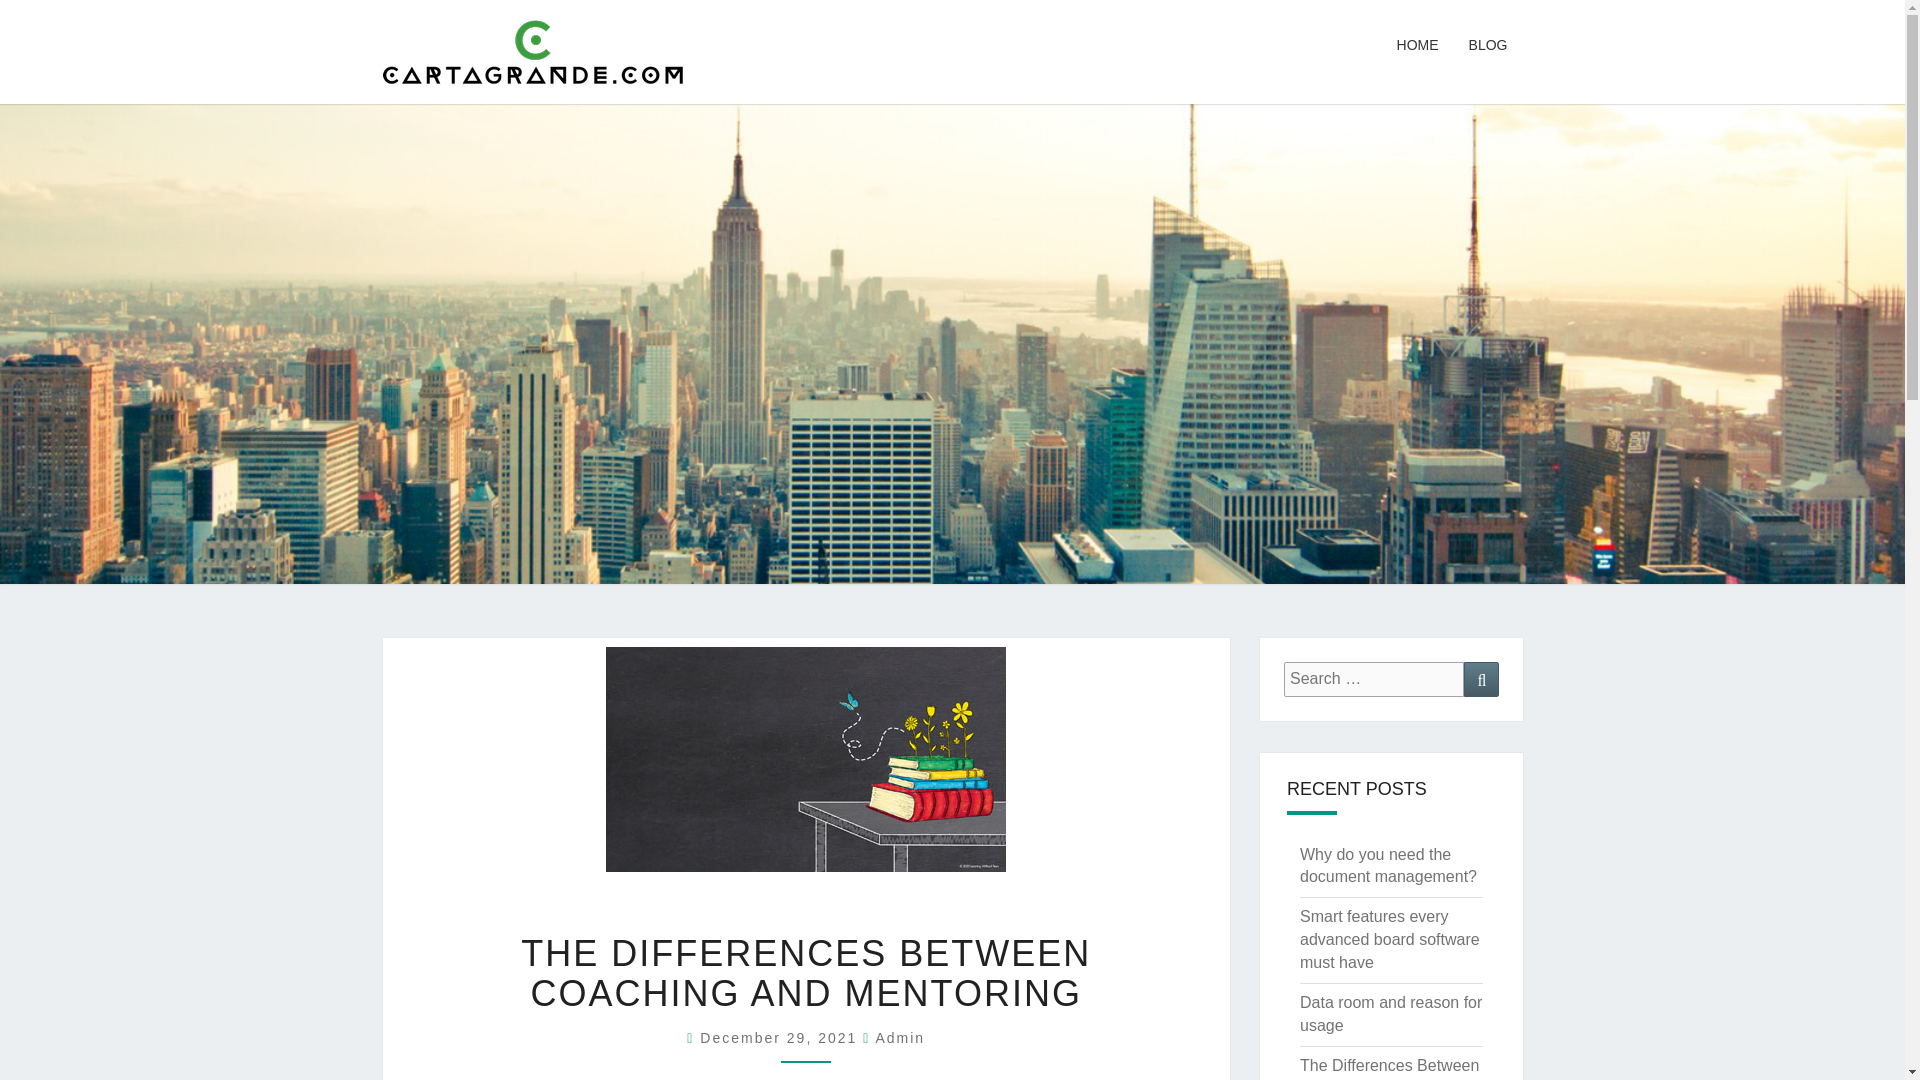 The height and width of the screenshot is (1080, 1920). What do you see at coordinates (1481, 679) in the screenshot?
I see `Search` at bounding box center [1481, 679].